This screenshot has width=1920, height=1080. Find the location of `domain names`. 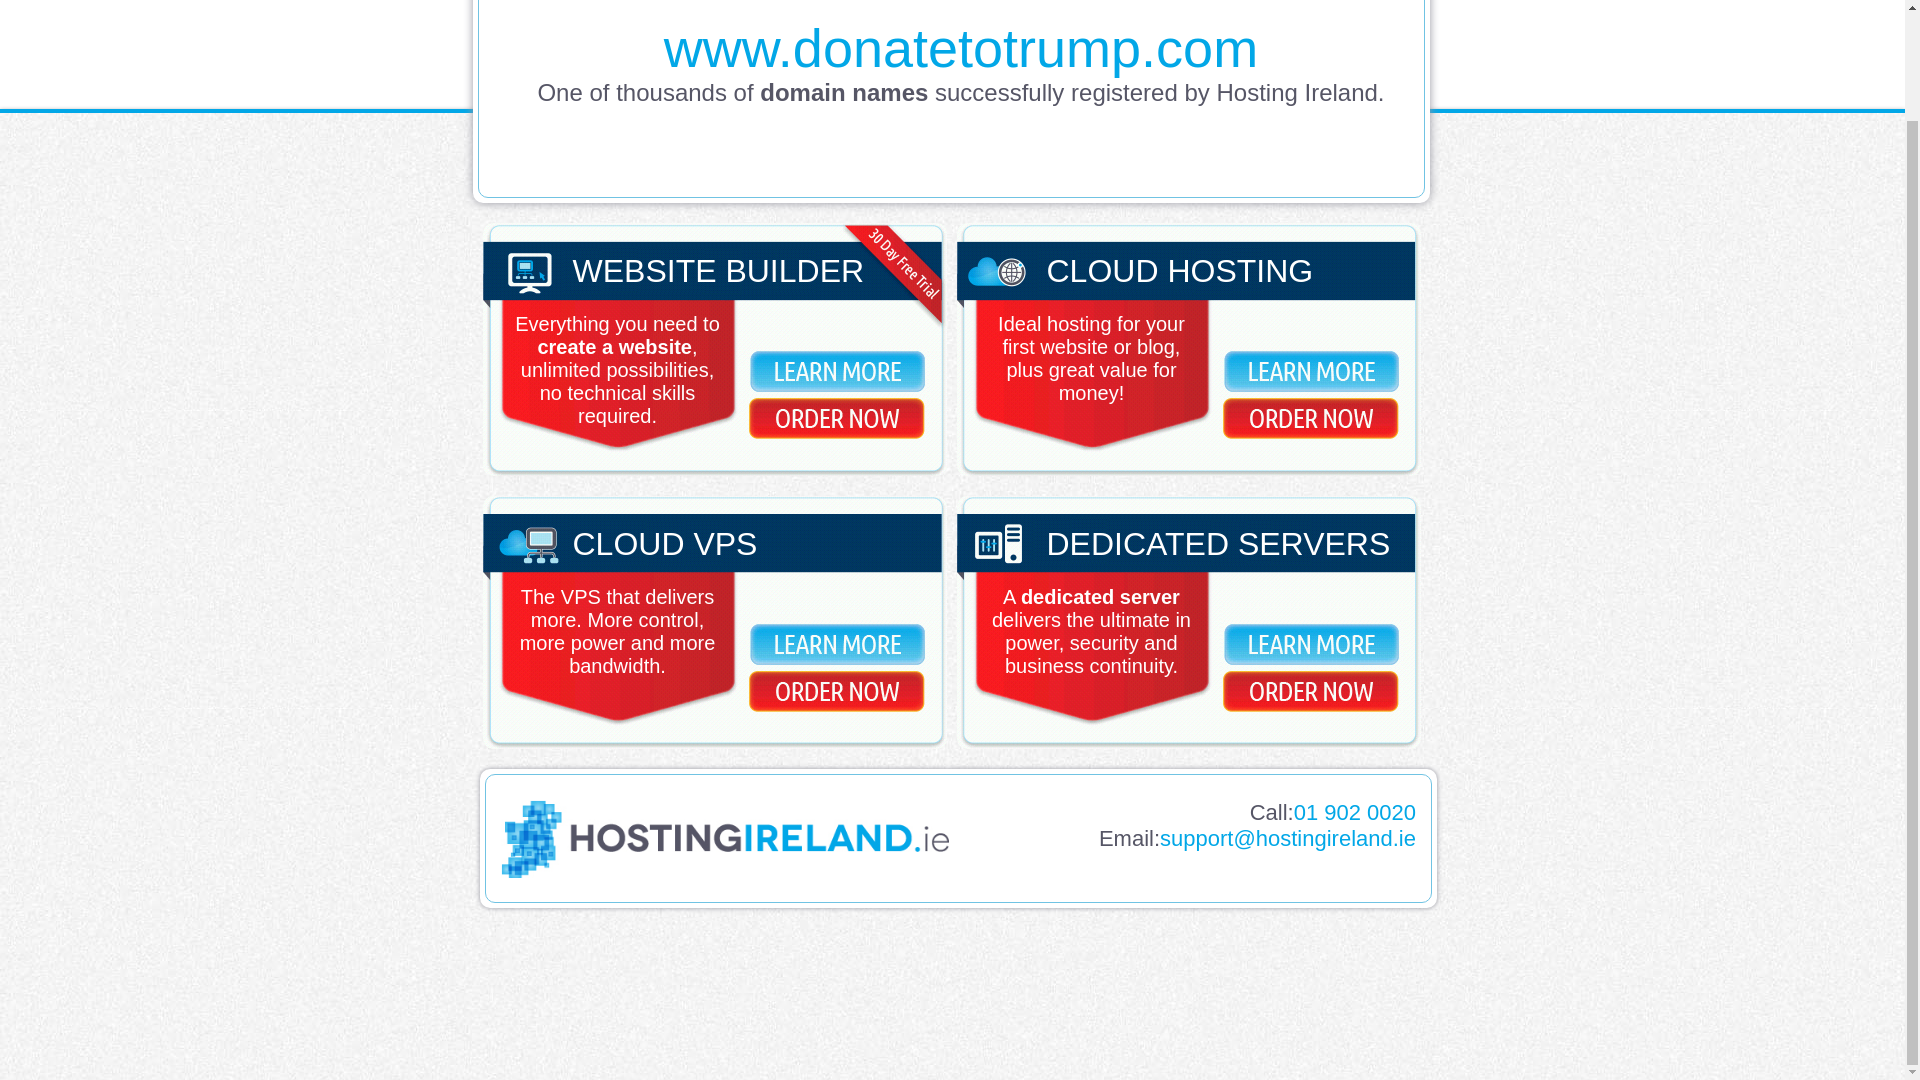

domain names is located at coordinates (844, 92).